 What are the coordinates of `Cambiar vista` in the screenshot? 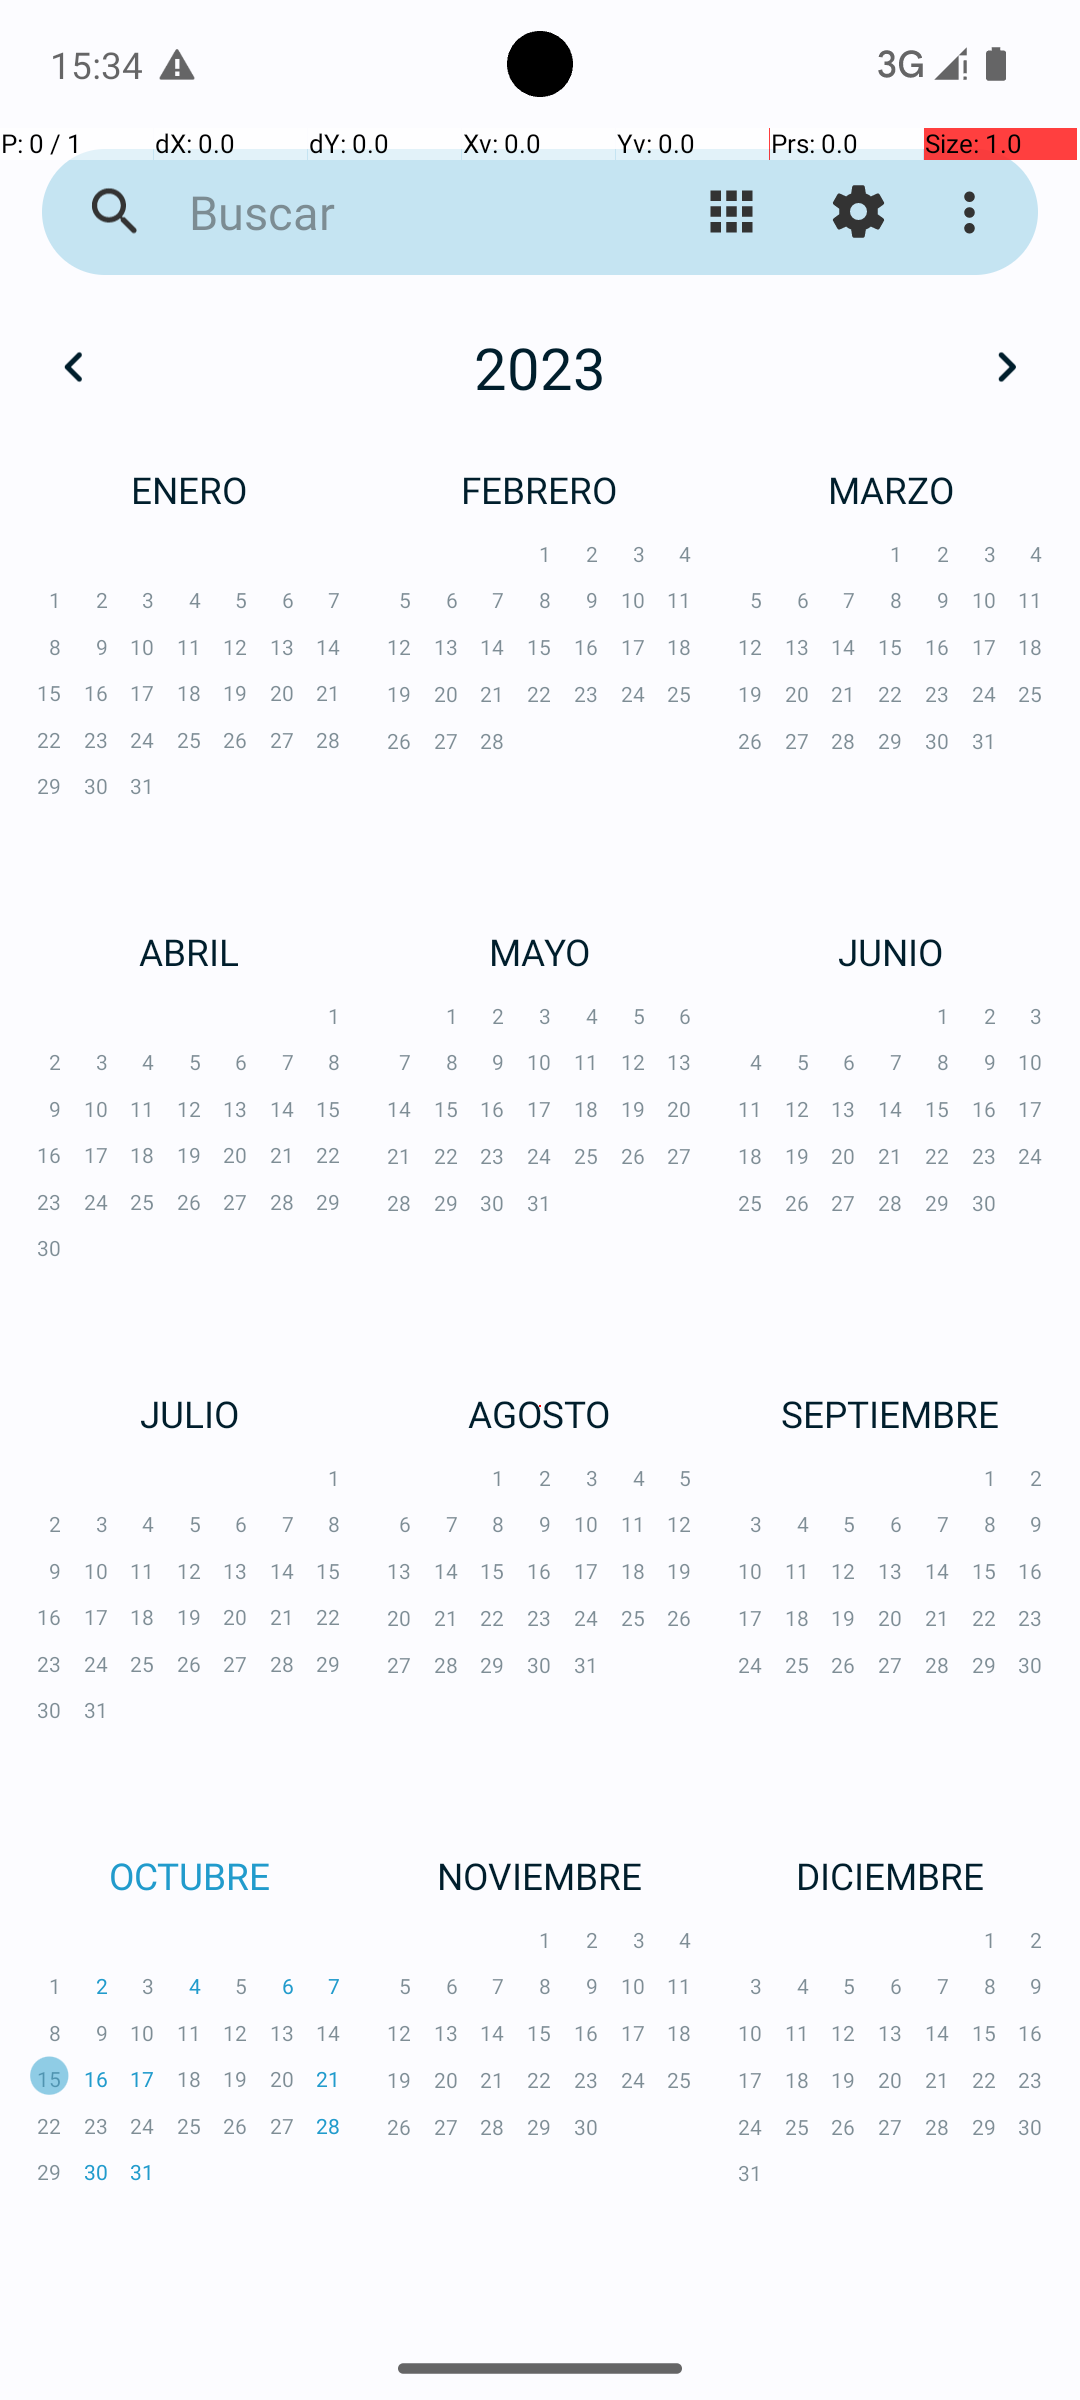 It's located at (732, 212).